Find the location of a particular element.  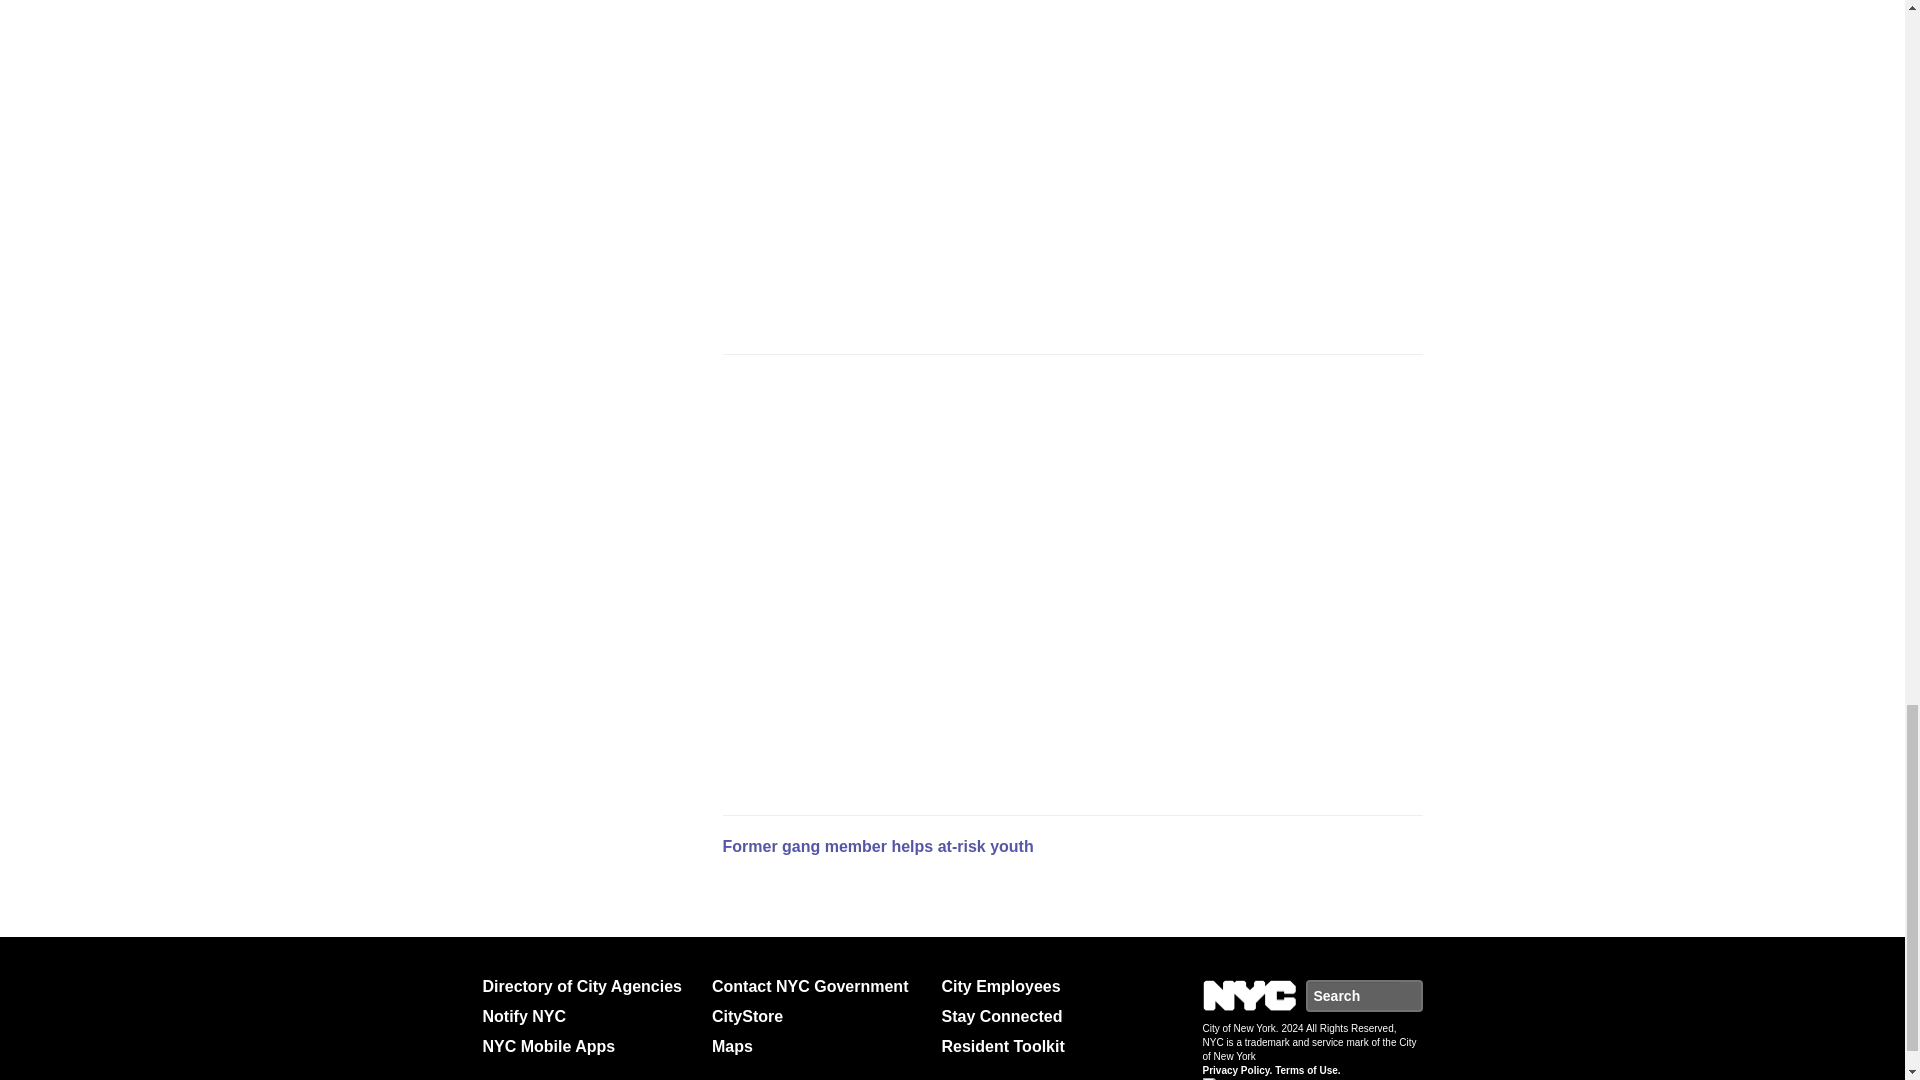

City Employees is located at coordinates (1048, 987).